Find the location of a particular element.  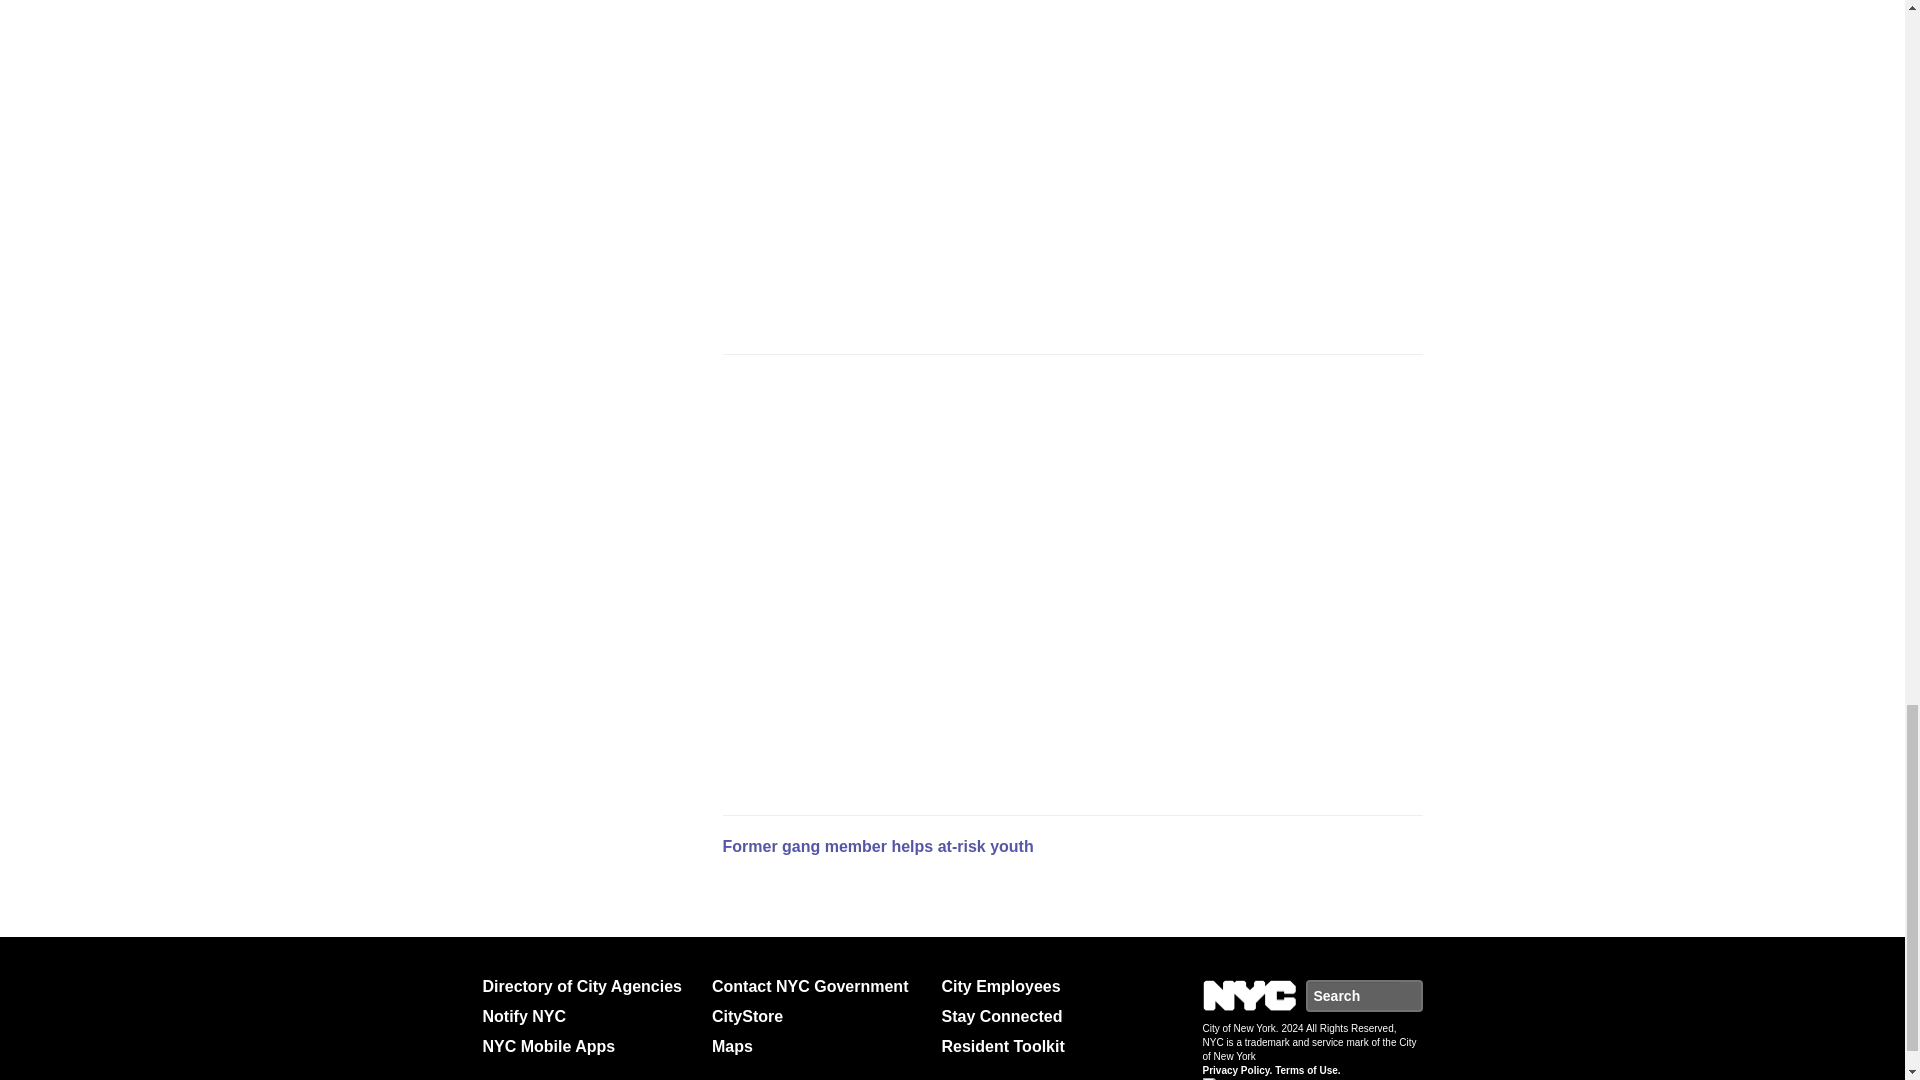

City Employees is located at coordinates (1048, 987).